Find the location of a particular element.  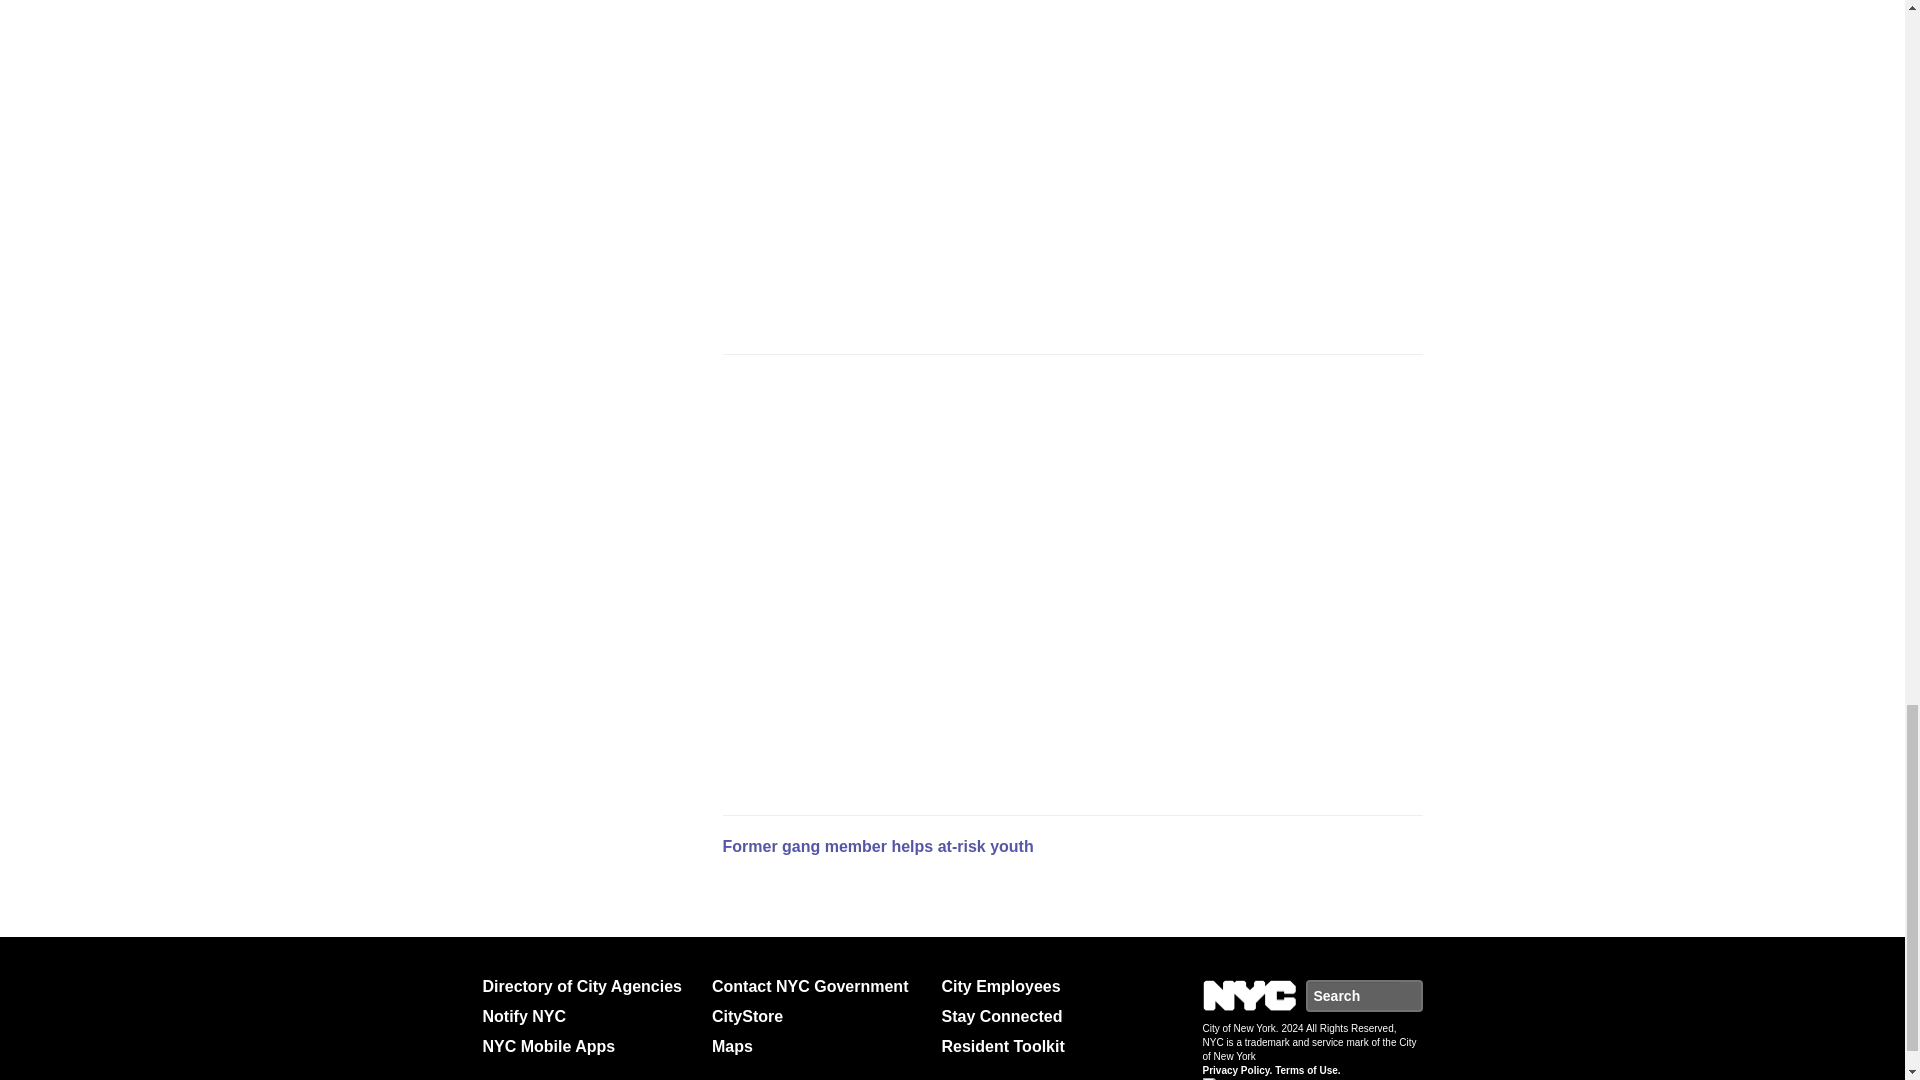

City Employees is located at coordinates (1048, 987).